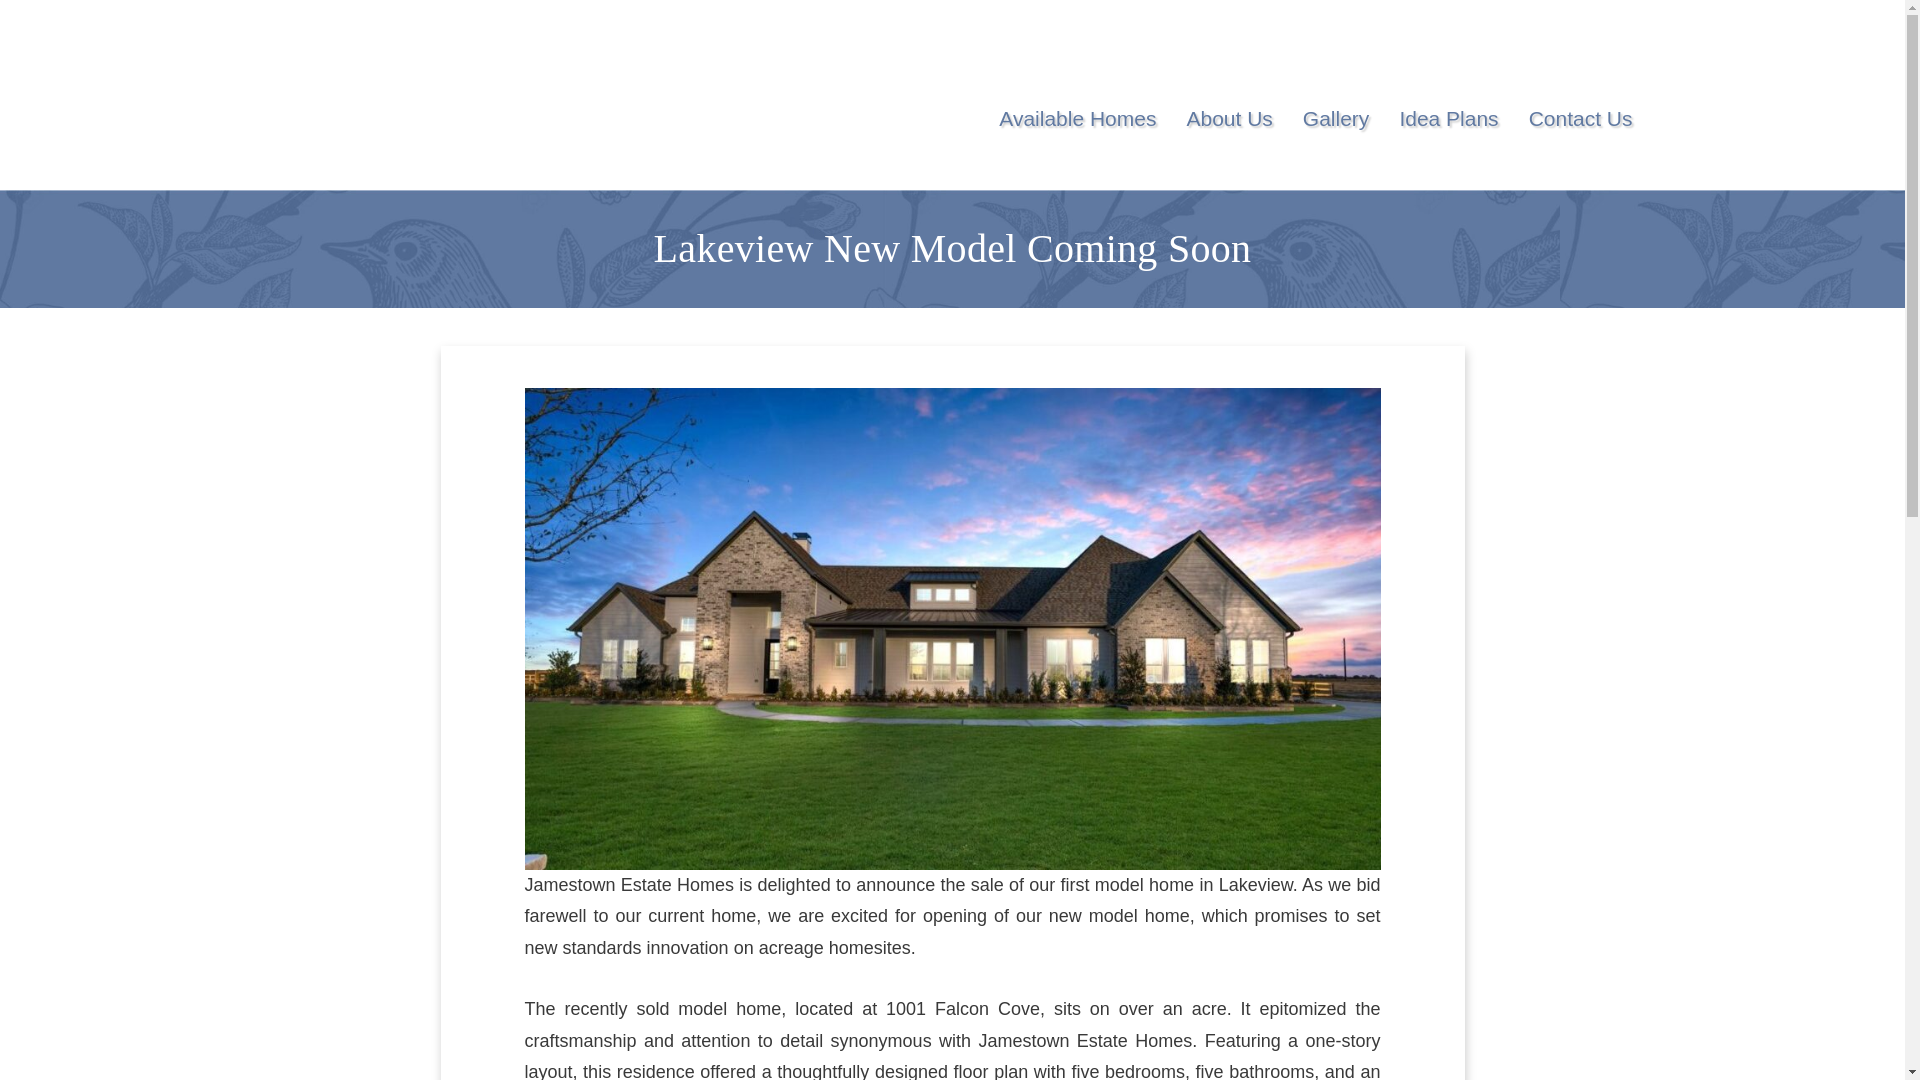  I want to click on JAMESTOWN ESTATE HOMES, so click(386, 104).